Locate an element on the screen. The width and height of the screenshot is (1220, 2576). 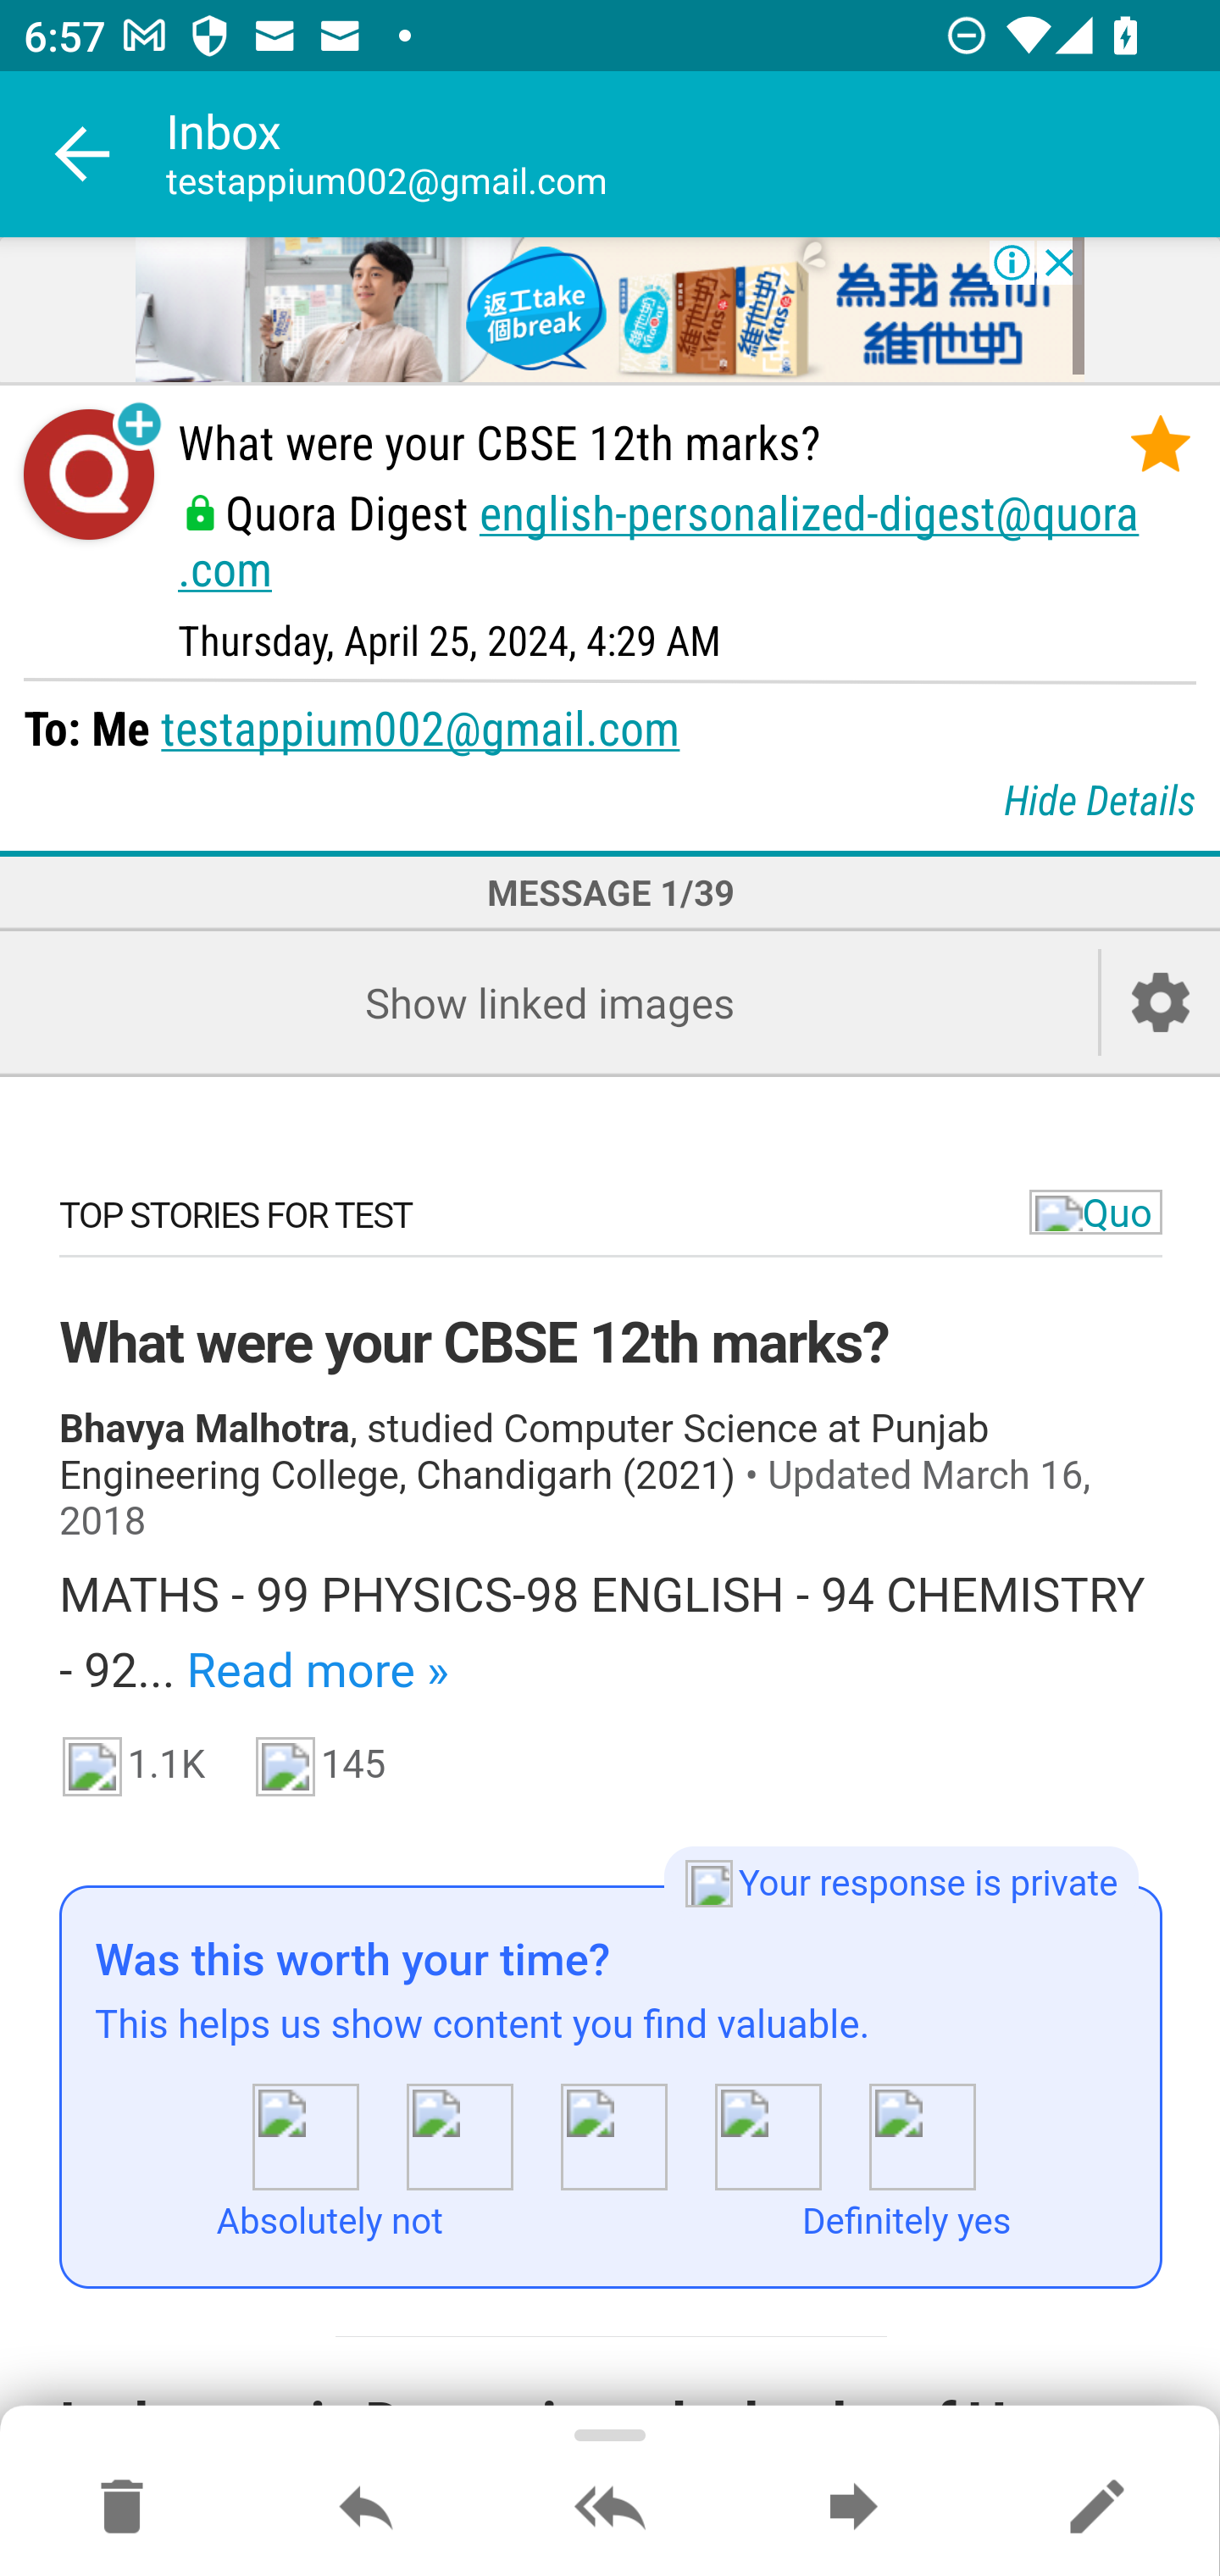
Quora is located at coordinates (1095, 1212).